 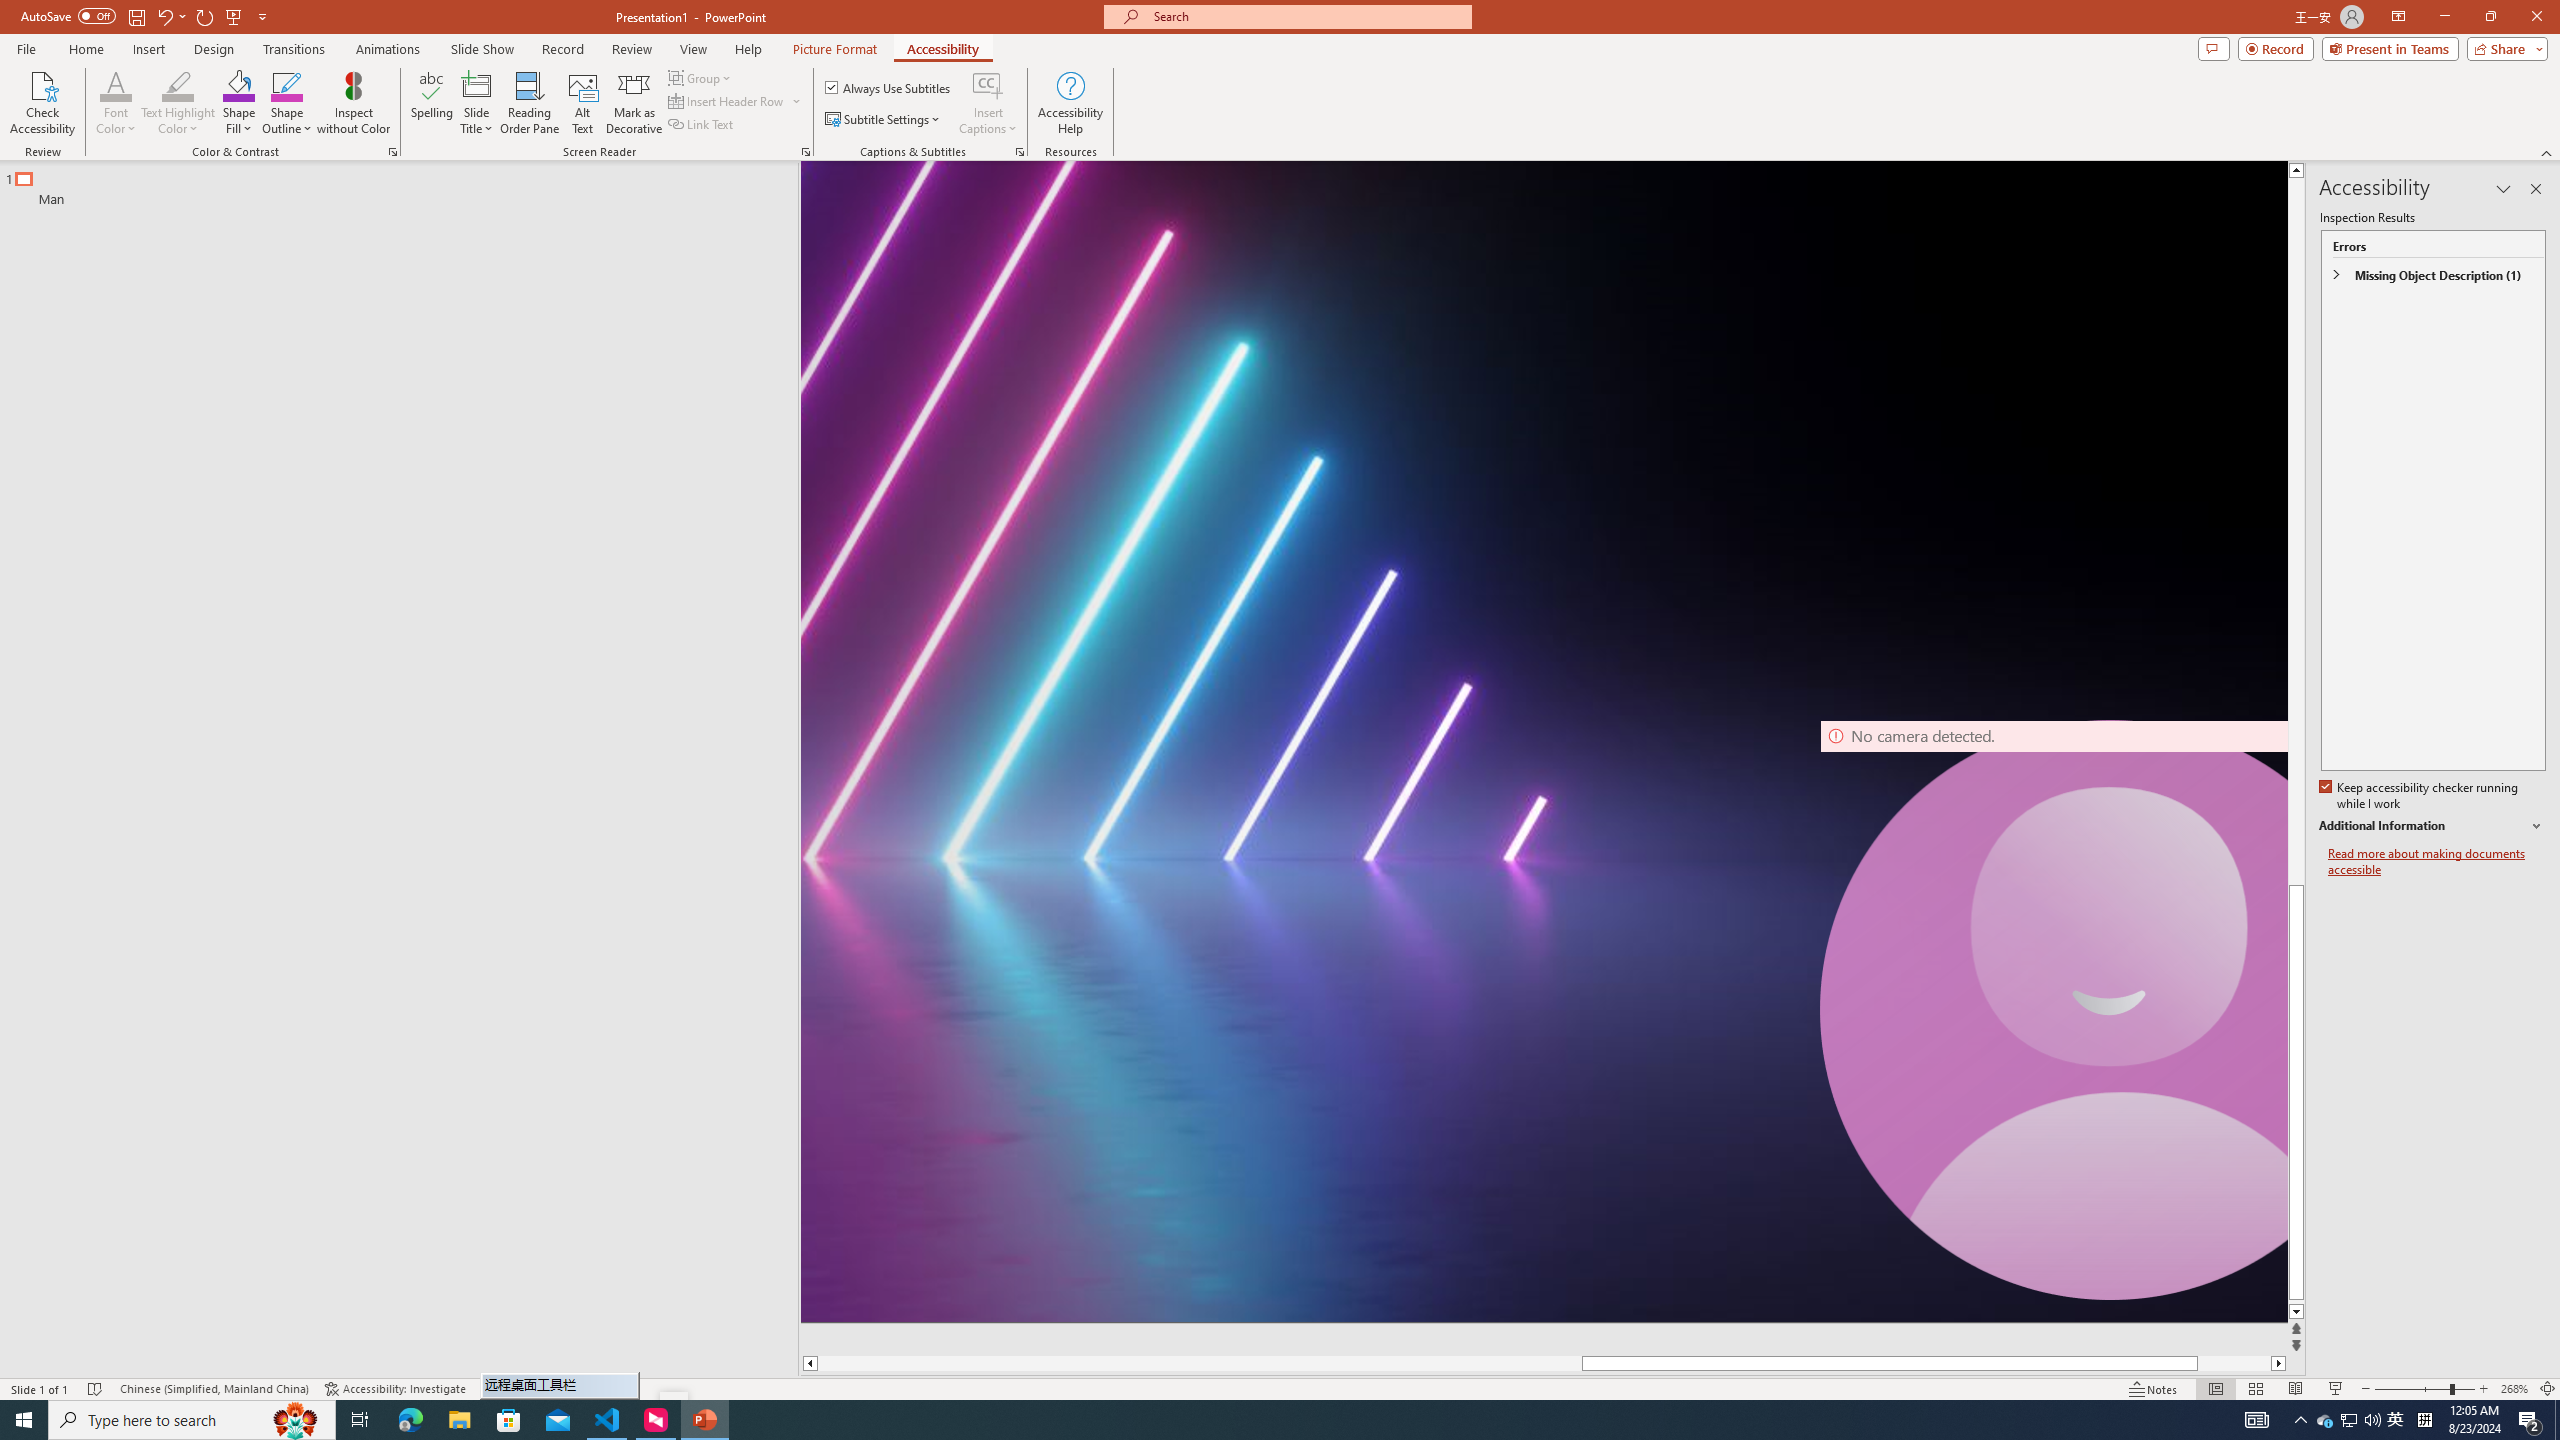 I want to click on Save, so click(x=136, y=16).